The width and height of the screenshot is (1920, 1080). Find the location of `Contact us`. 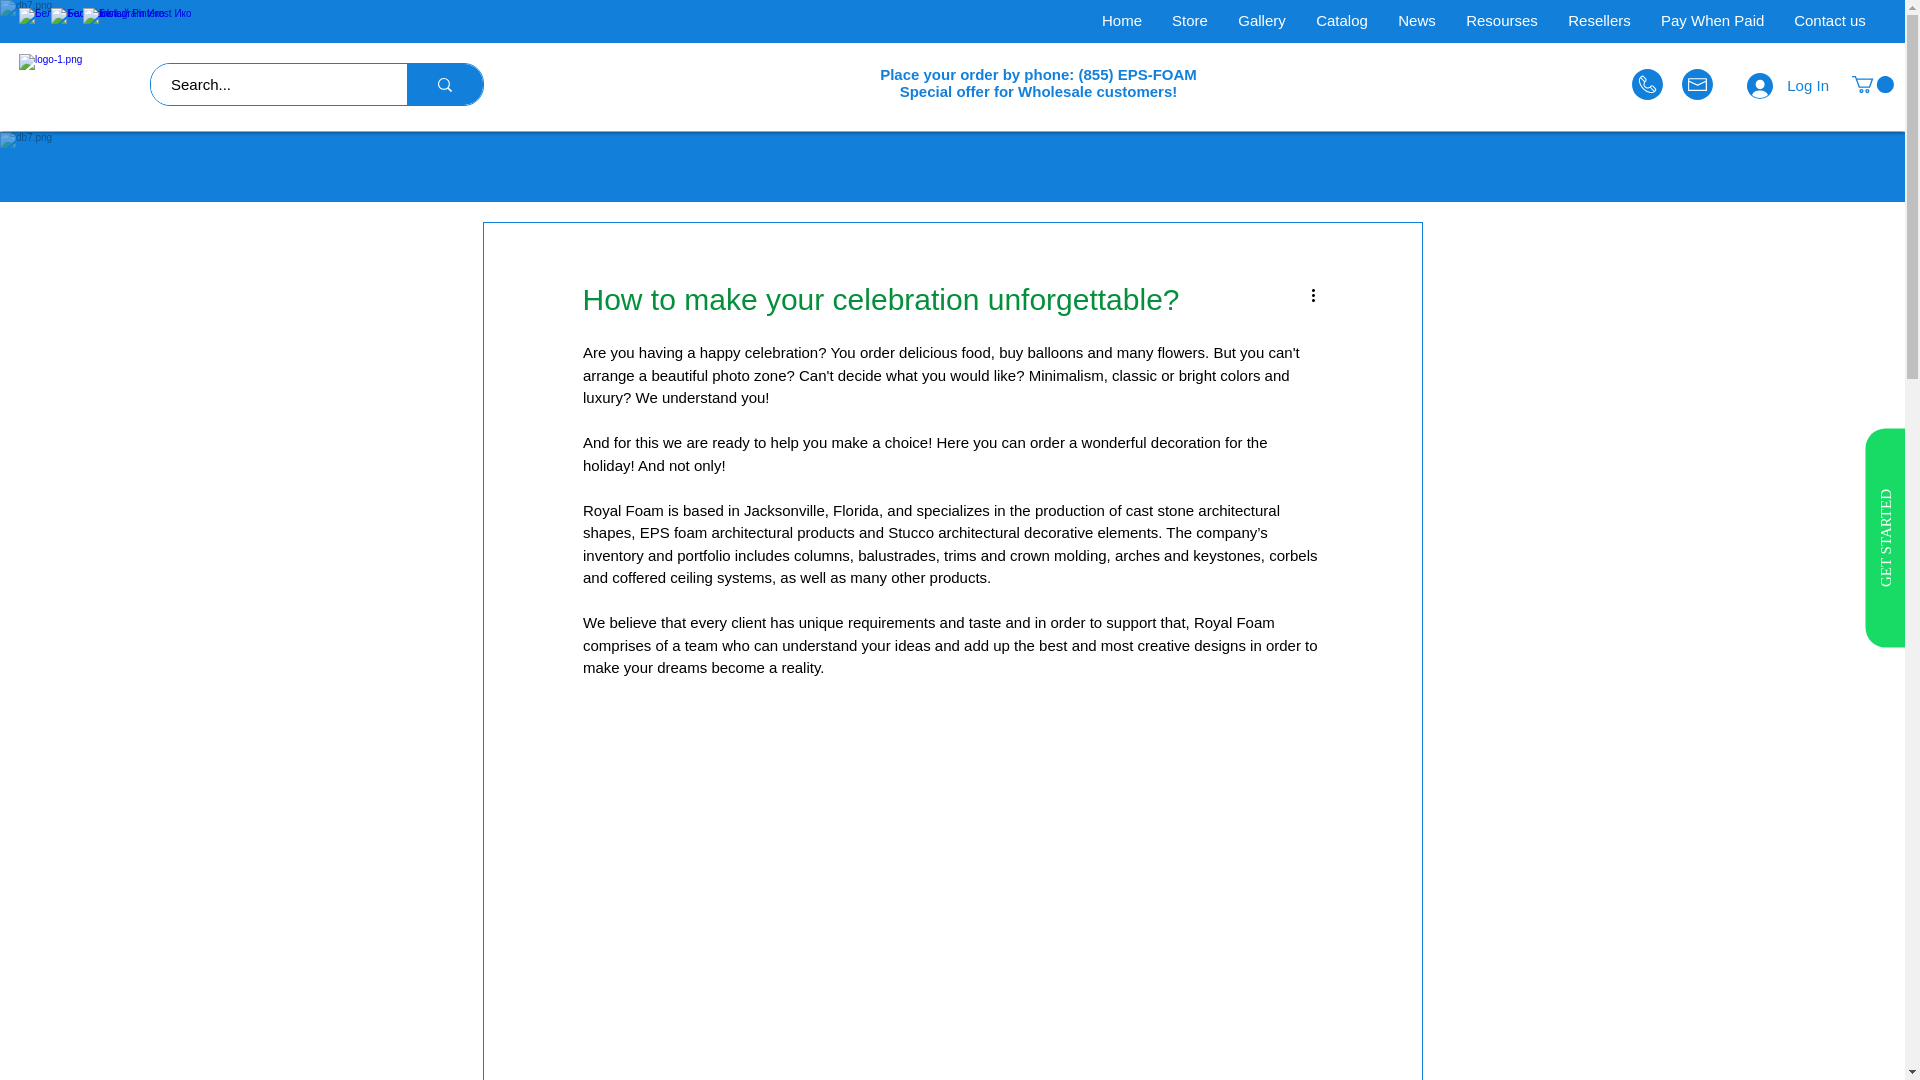

Contact us is located at coordinates (1830, 21).